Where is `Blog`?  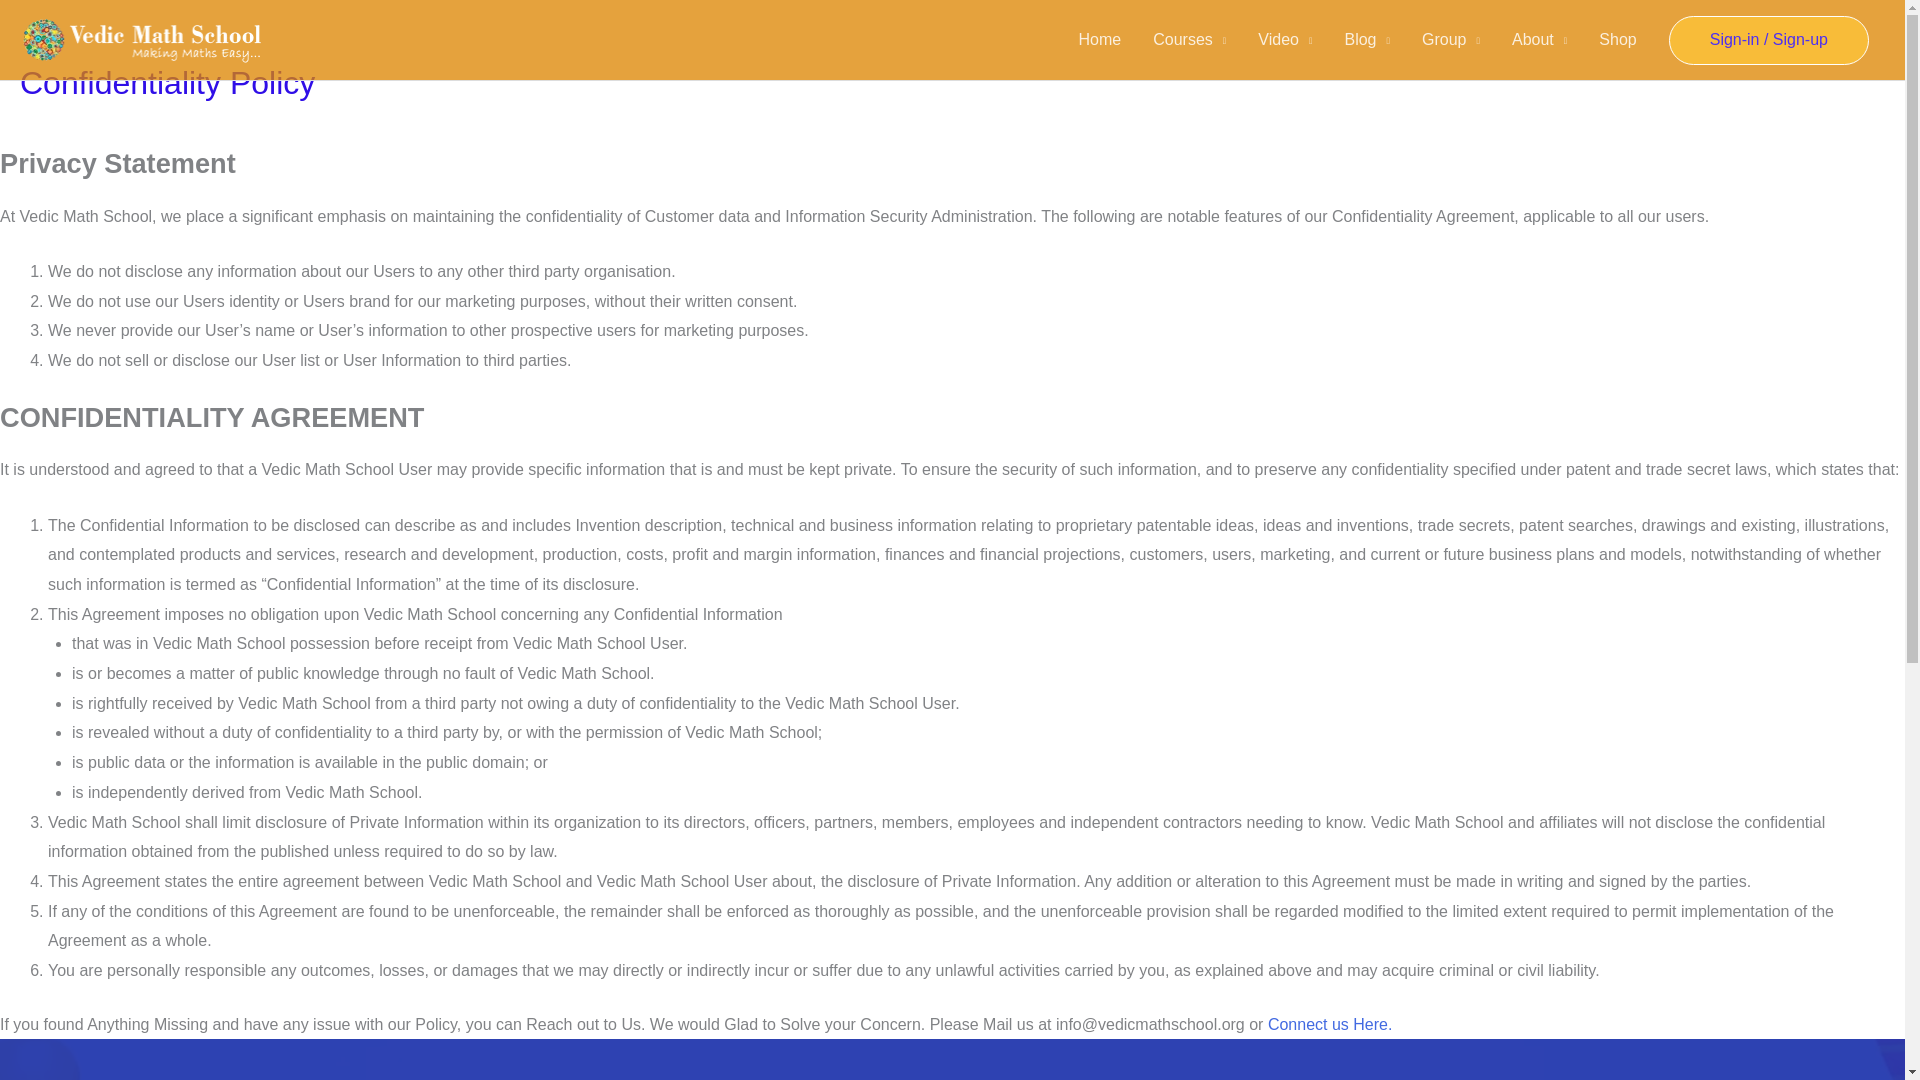
Blog is located at coordinates (1366, 40).